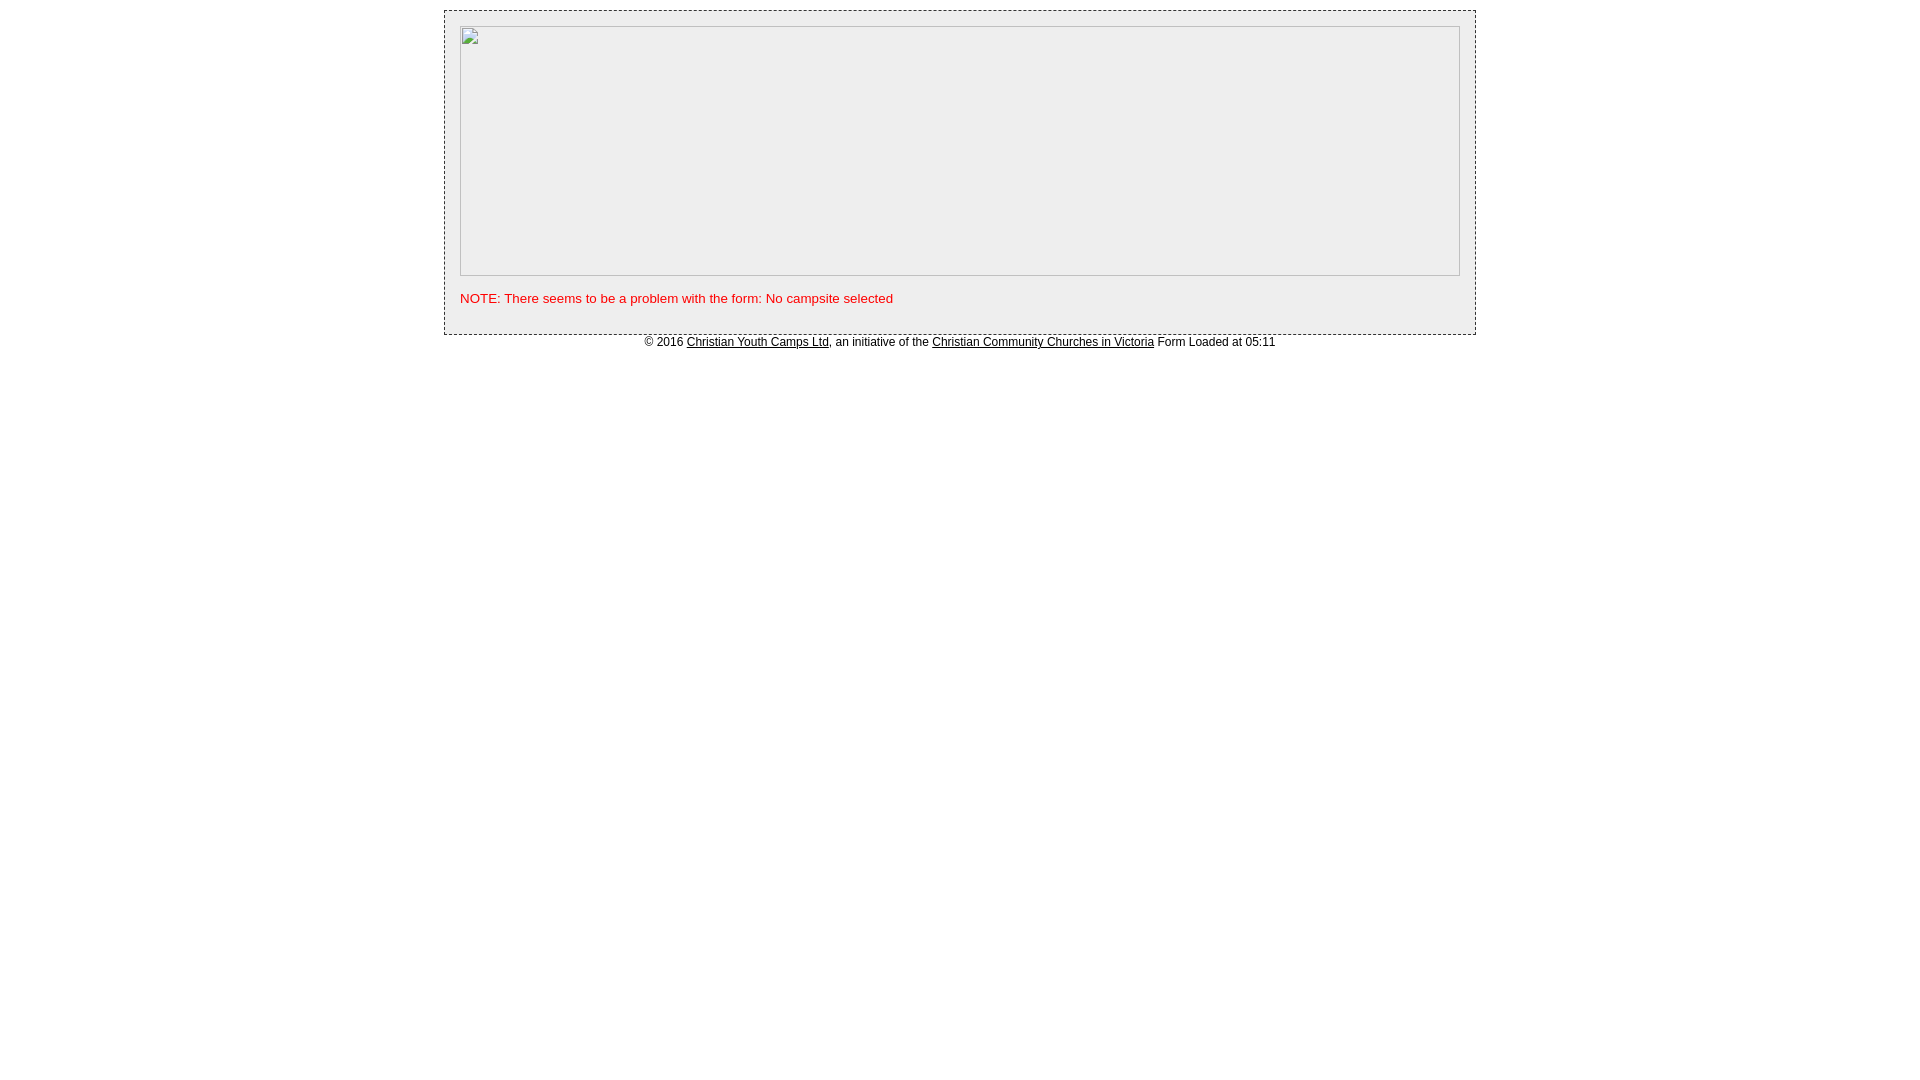  What do you see at coordinates (758, 342) in the screenshot?
I see `Christian Youth Camps Ltd` at bounding box center [758, 342].